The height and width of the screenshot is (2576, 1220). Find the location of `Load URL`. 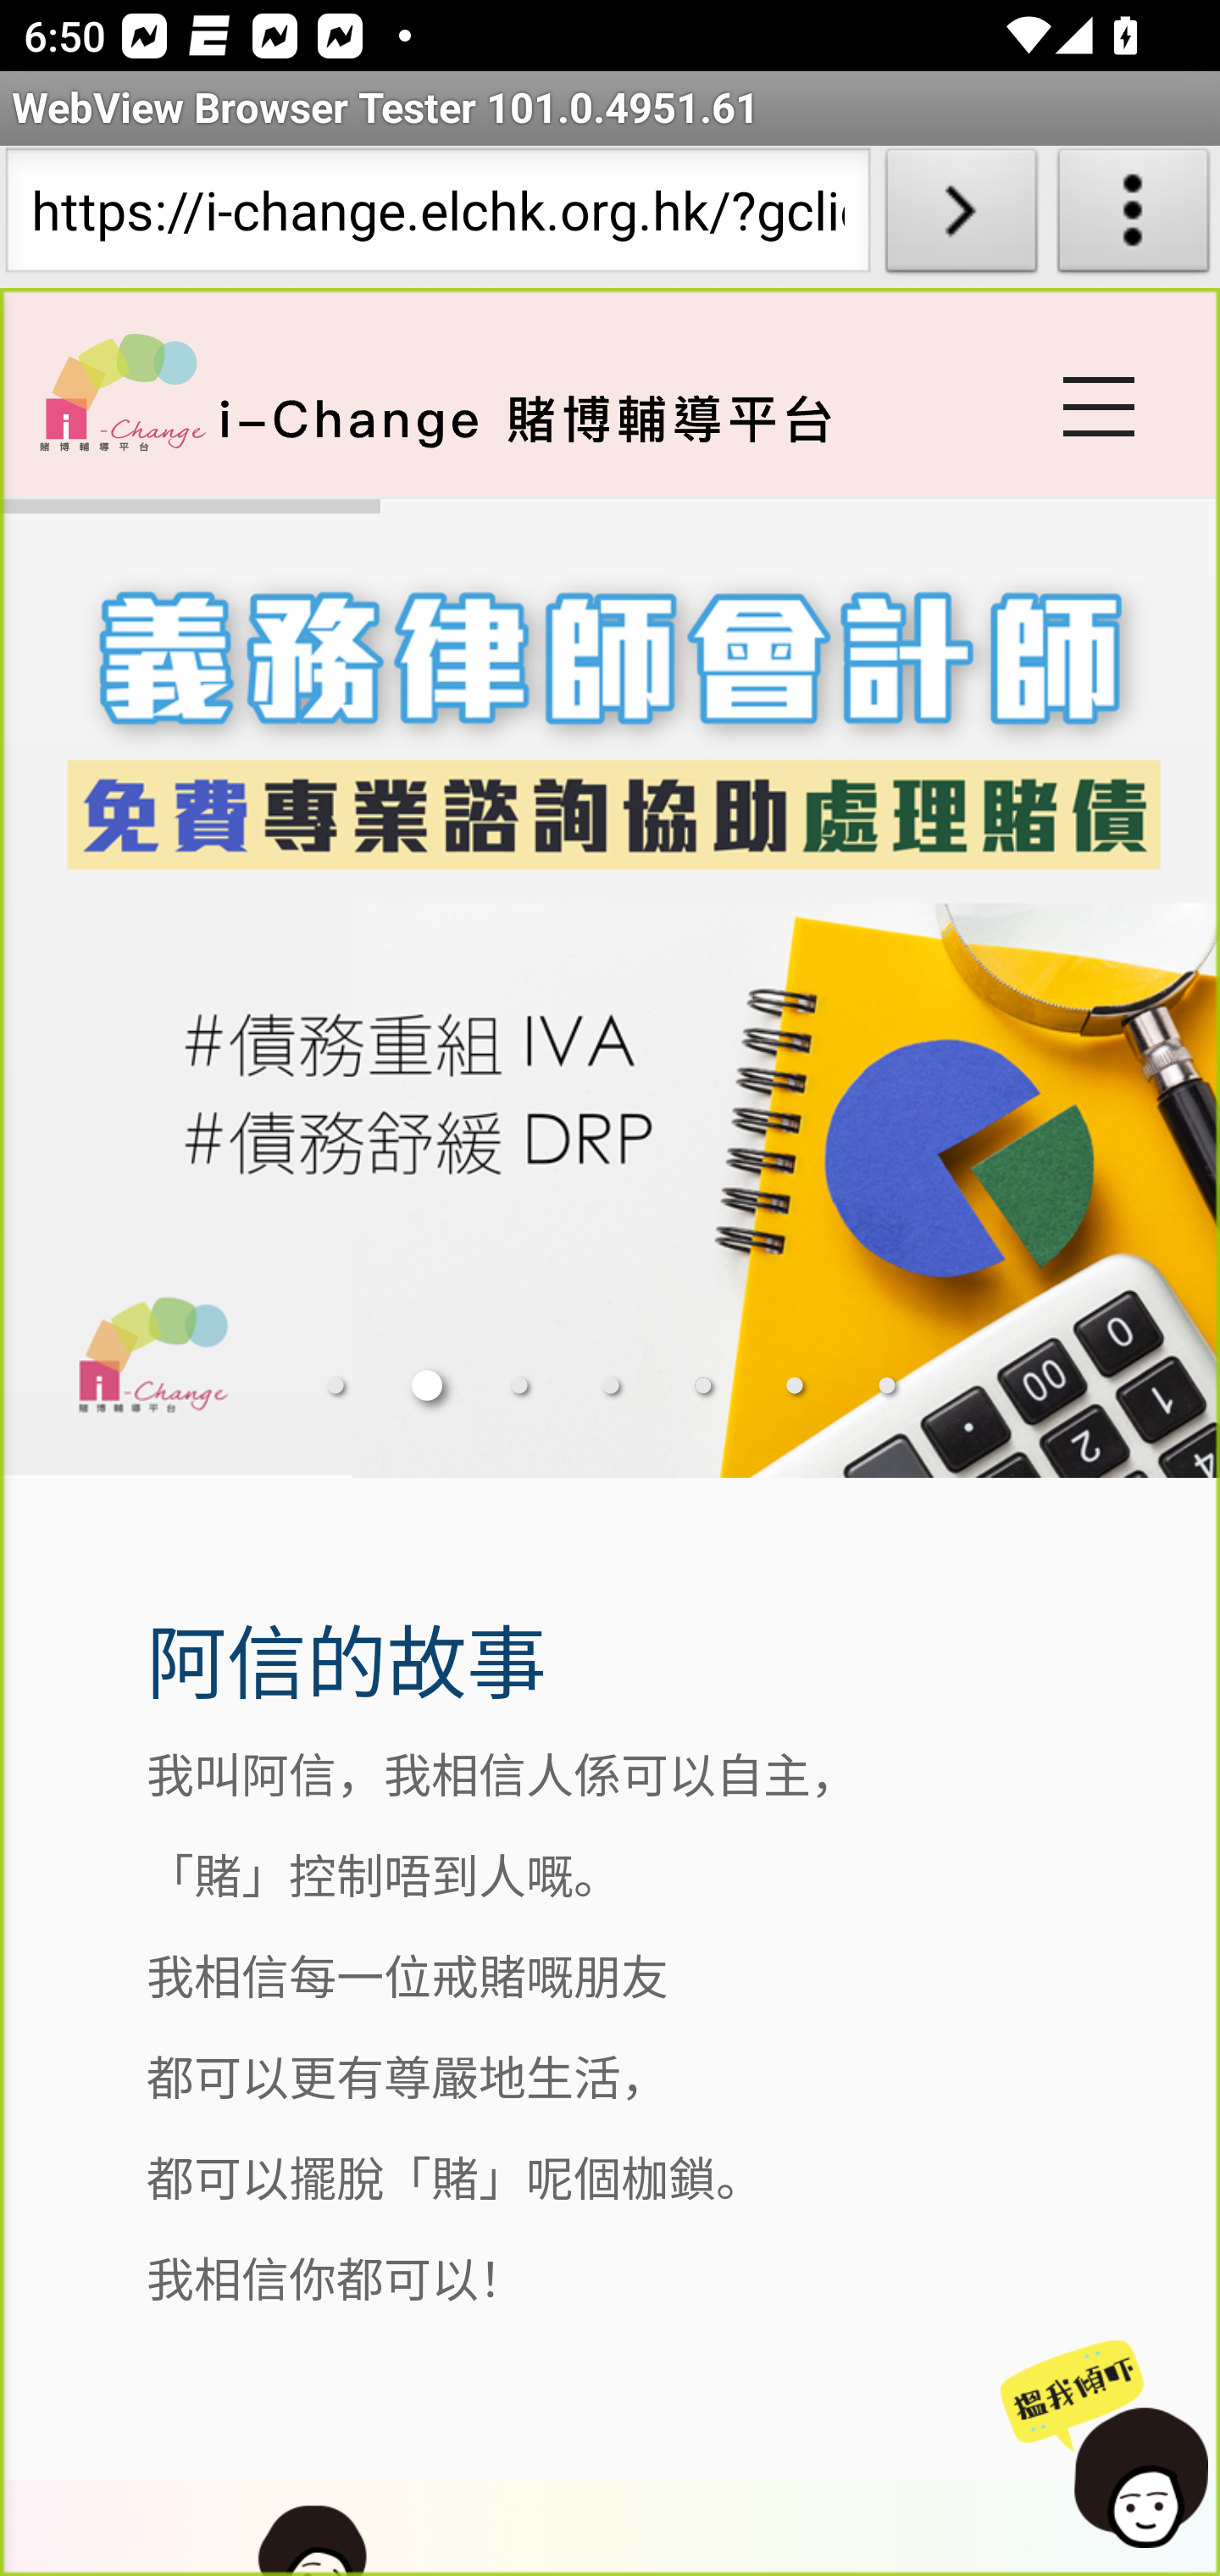

Load URL is located at coordinates (961, 217).